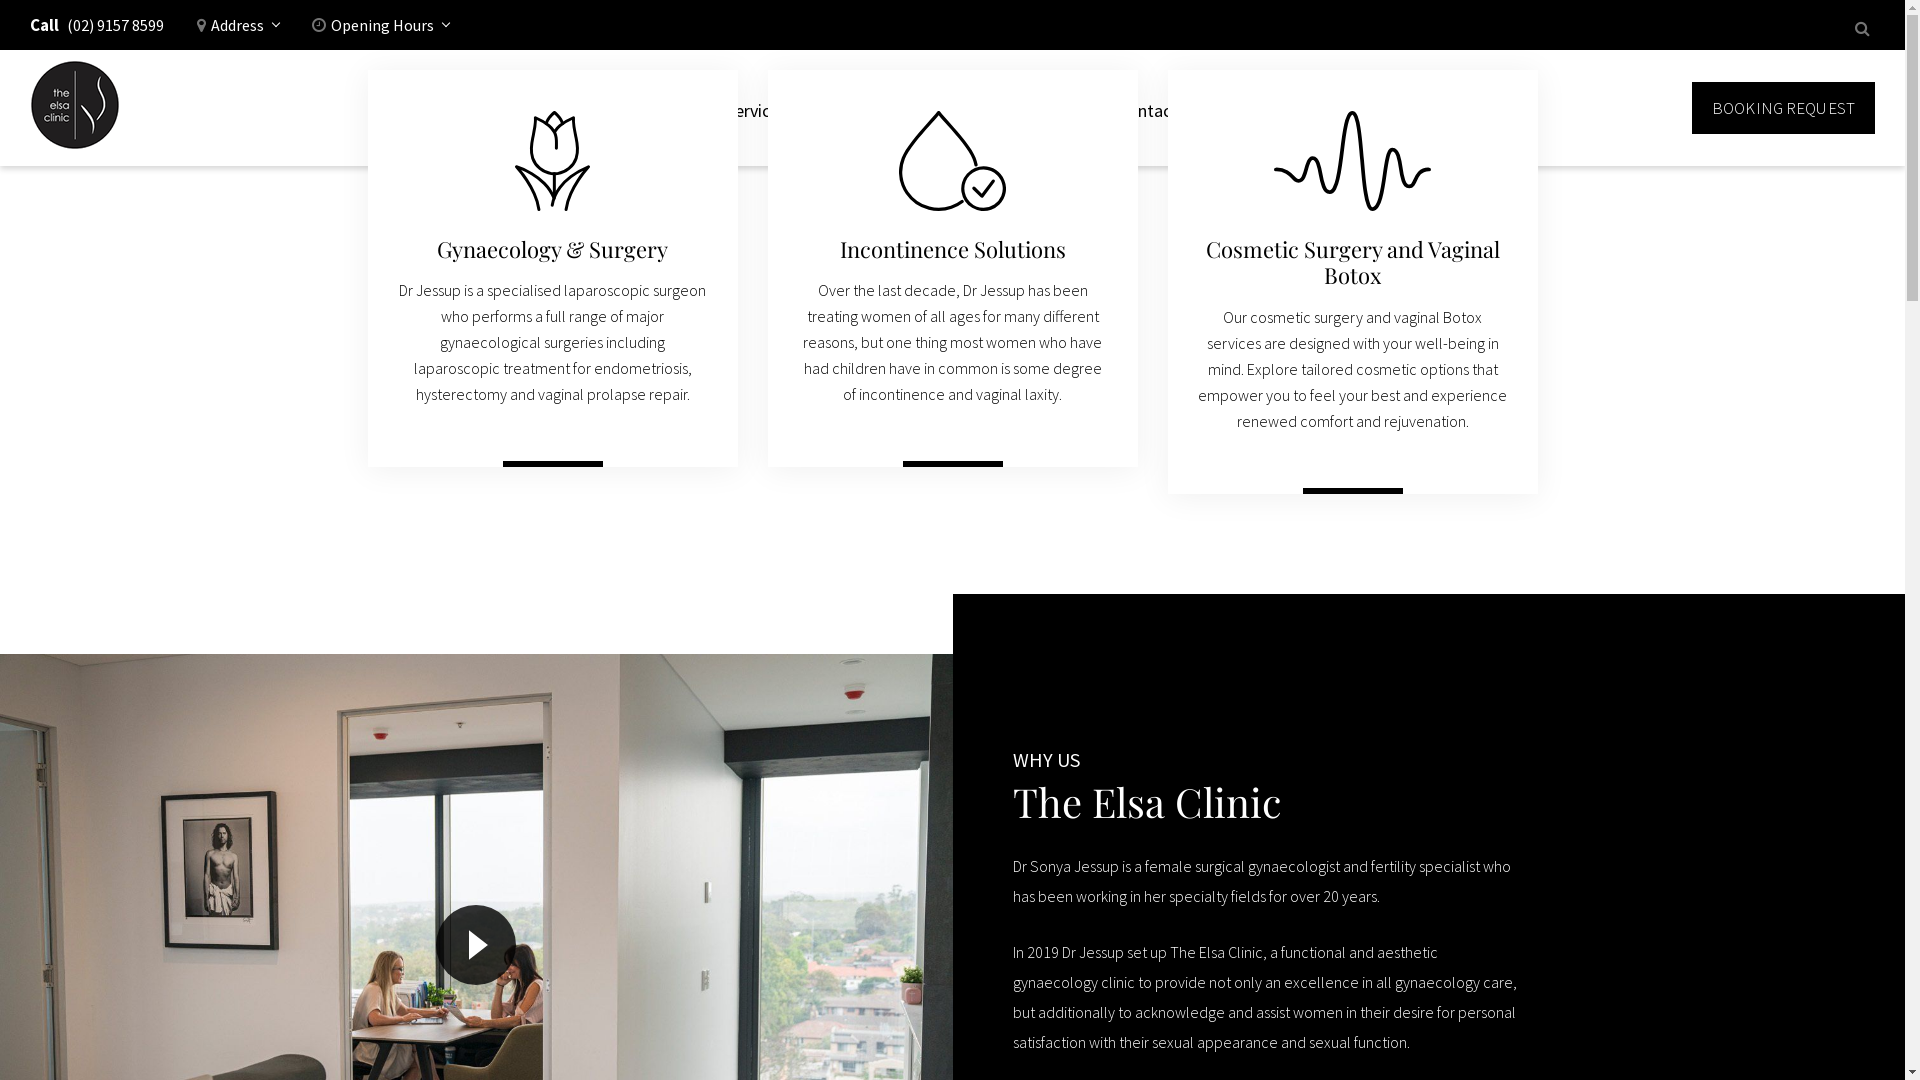 The width and height of the screenshot is (1920, 1080). Describe the element at coordinates (552, 475) in the screenshot. I see `Read more` at that location.